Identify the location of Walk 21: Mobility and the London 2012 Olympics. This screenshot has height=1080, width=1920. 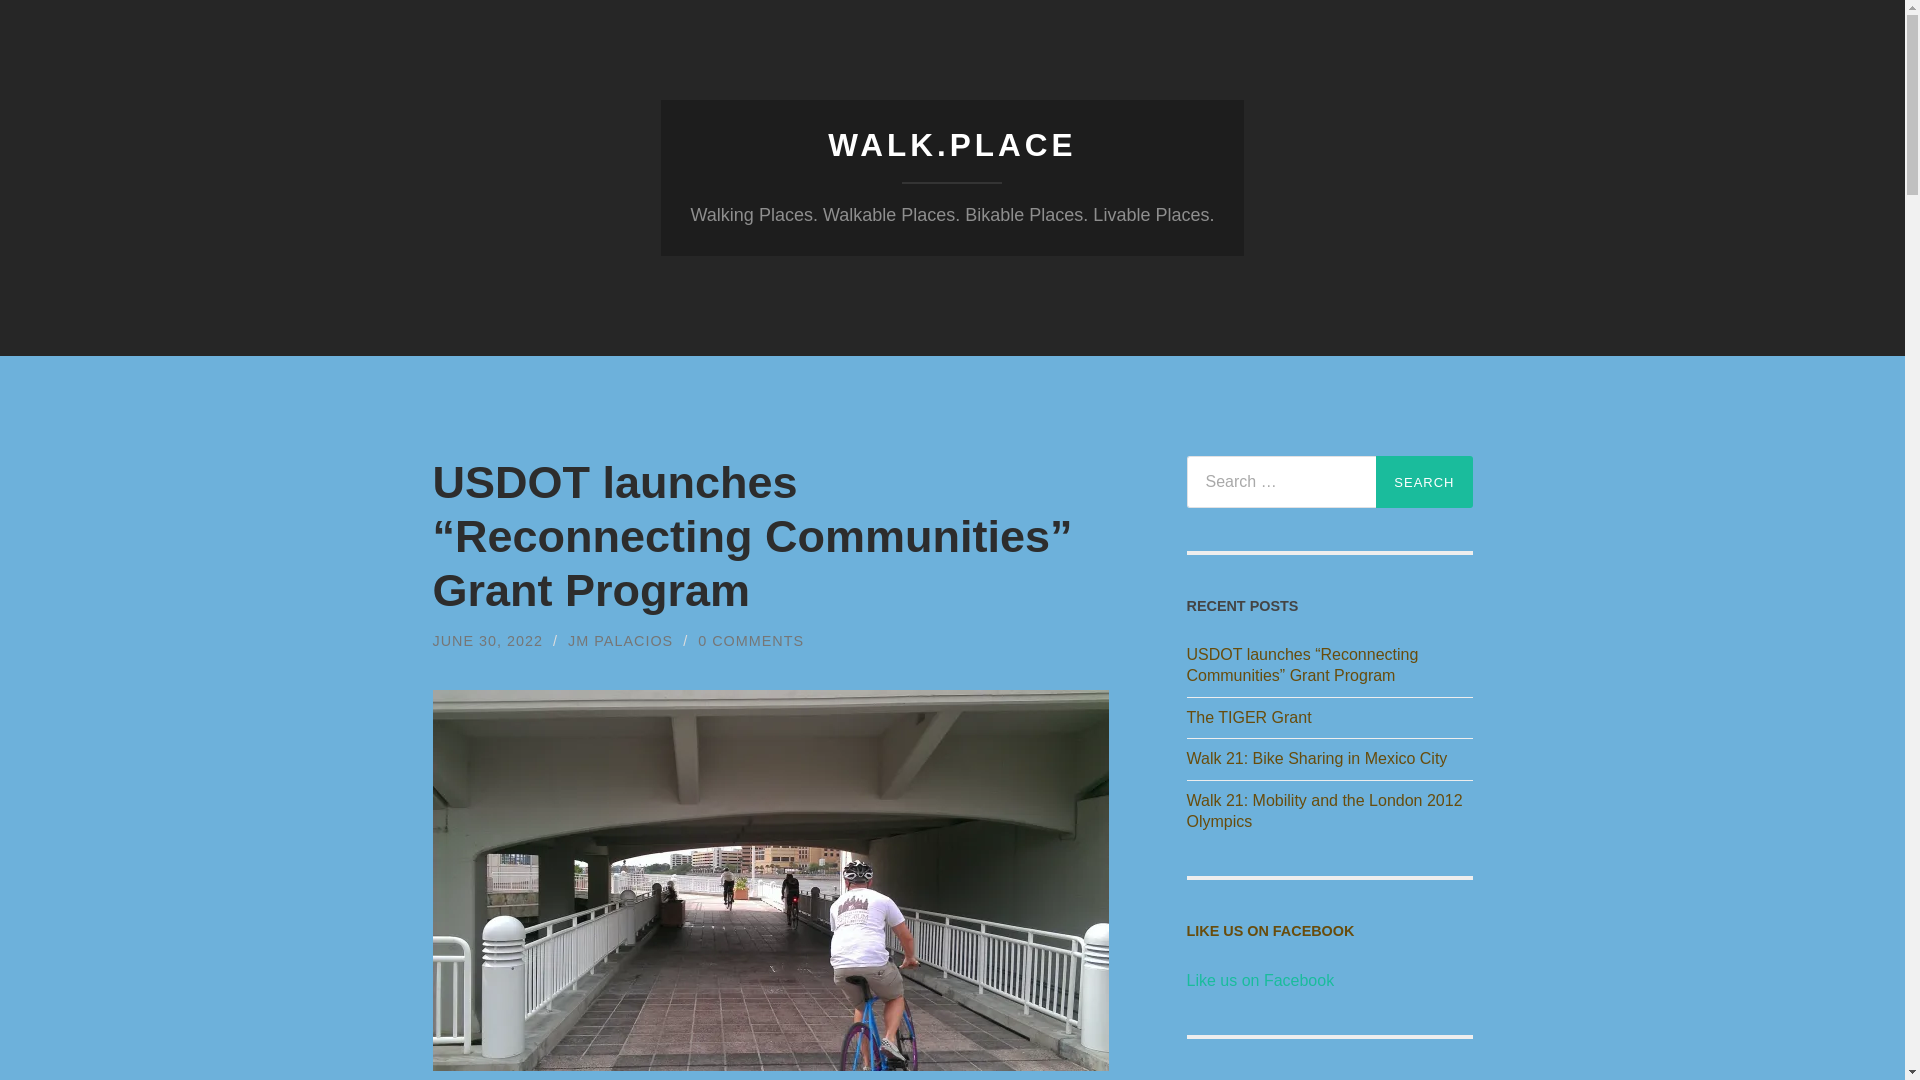
(1329, 811).